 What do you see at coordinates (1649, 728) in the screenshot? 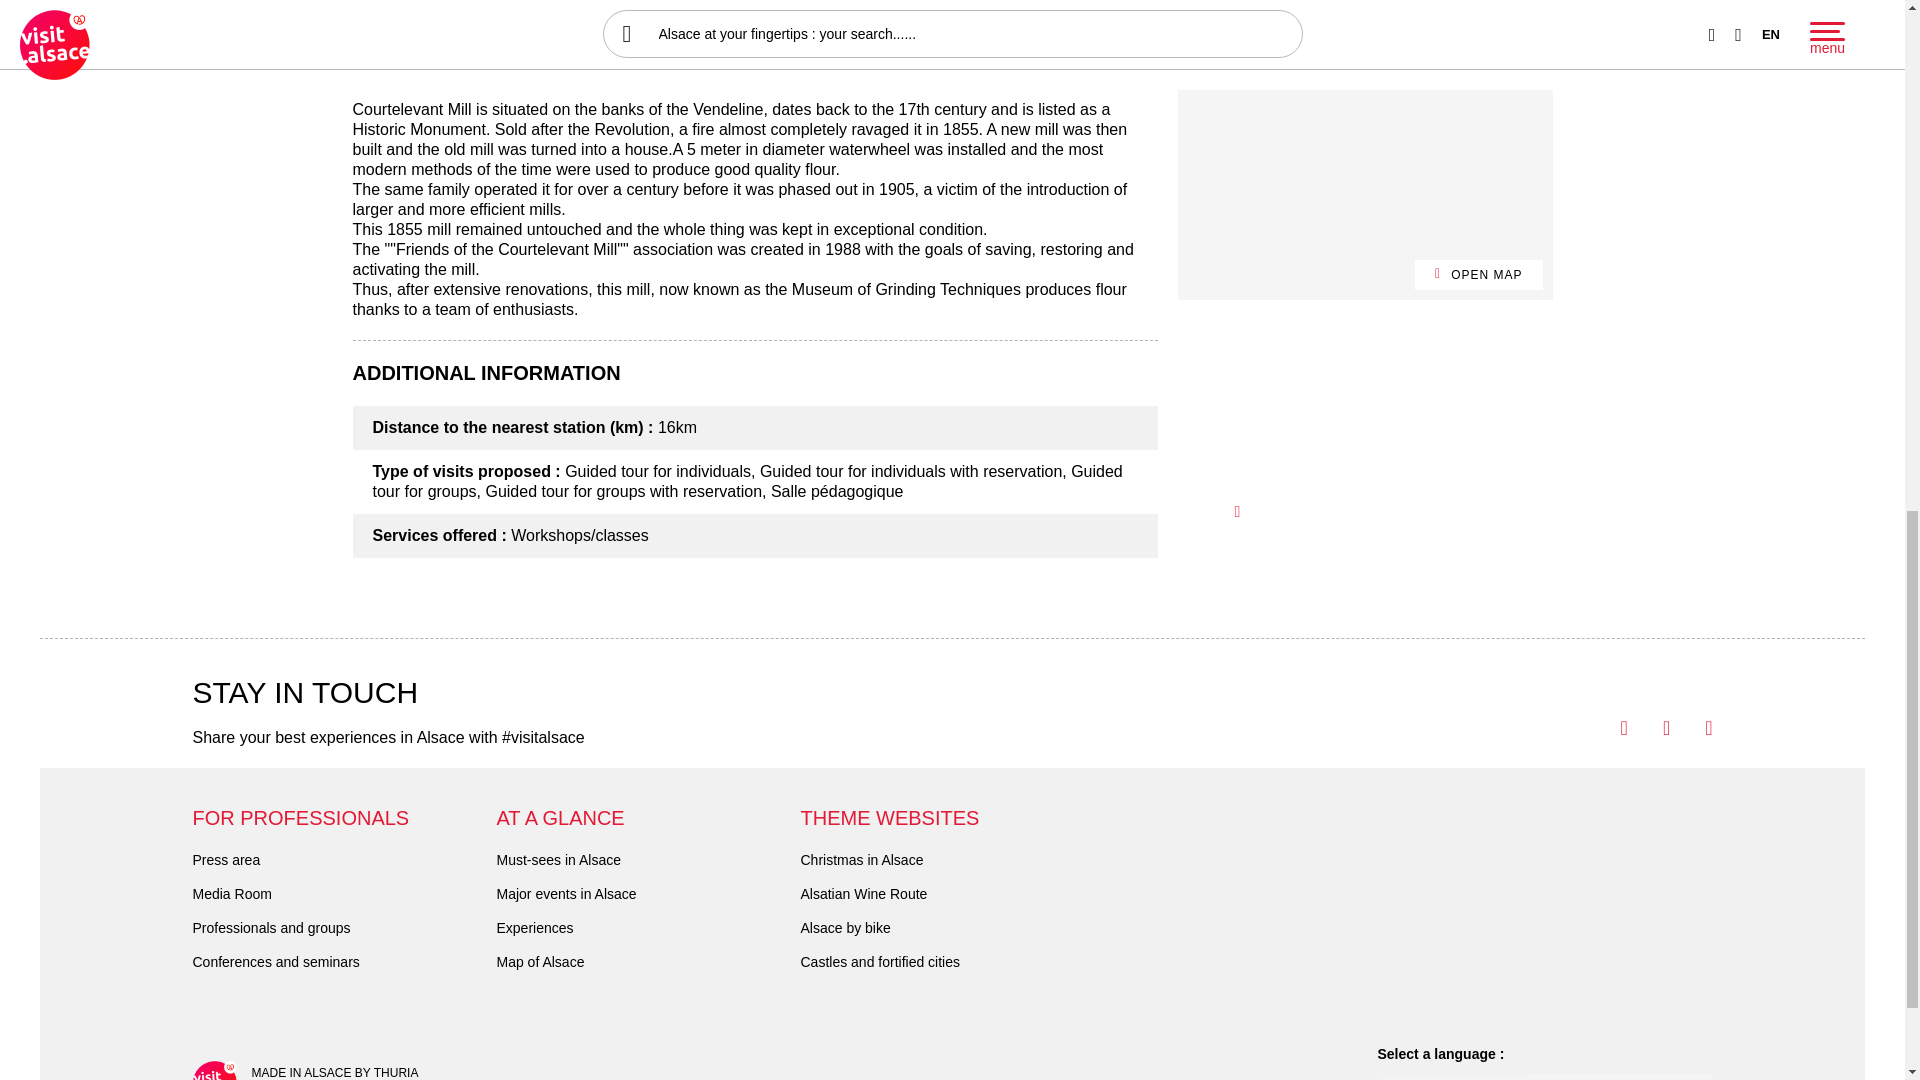
I see `Youtube VisitAlsace` at bounding box center [1649, 728].